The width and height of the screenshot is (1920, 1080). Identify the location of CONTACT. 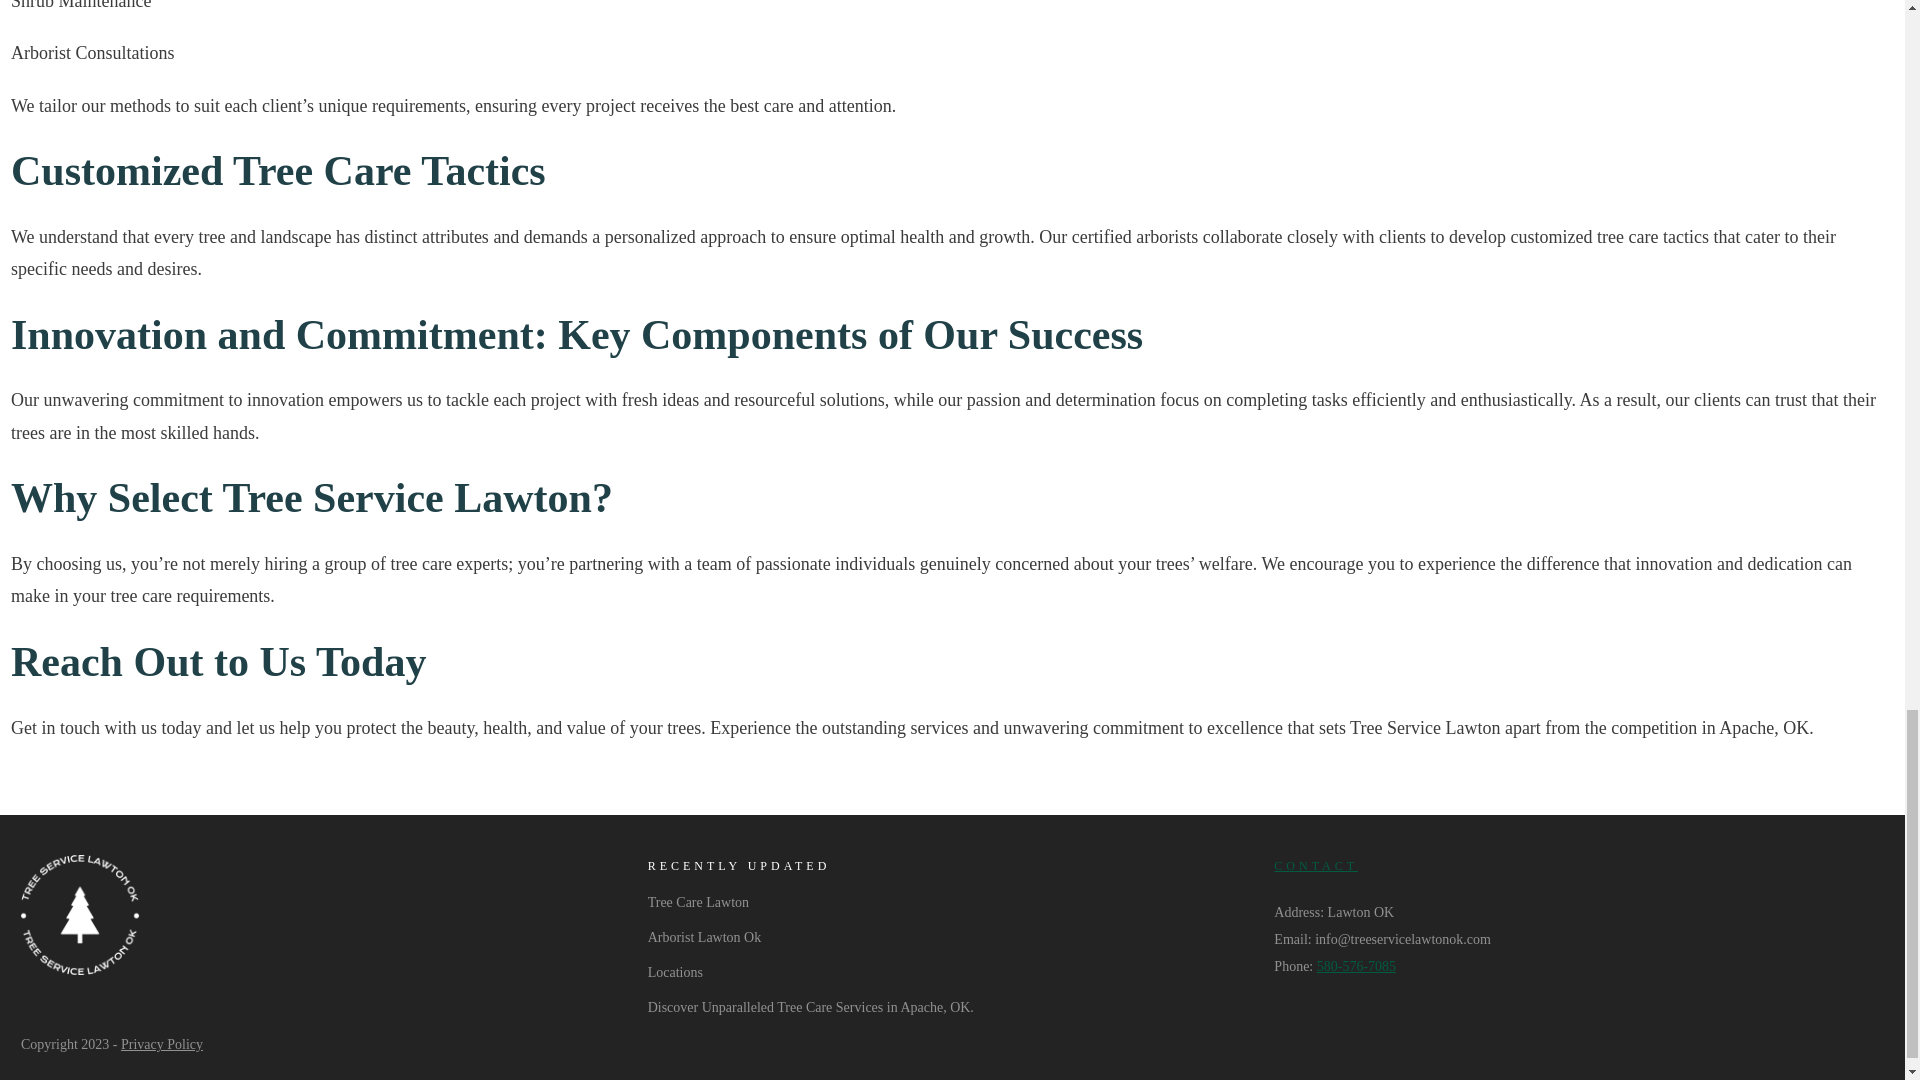
(1316, 865).